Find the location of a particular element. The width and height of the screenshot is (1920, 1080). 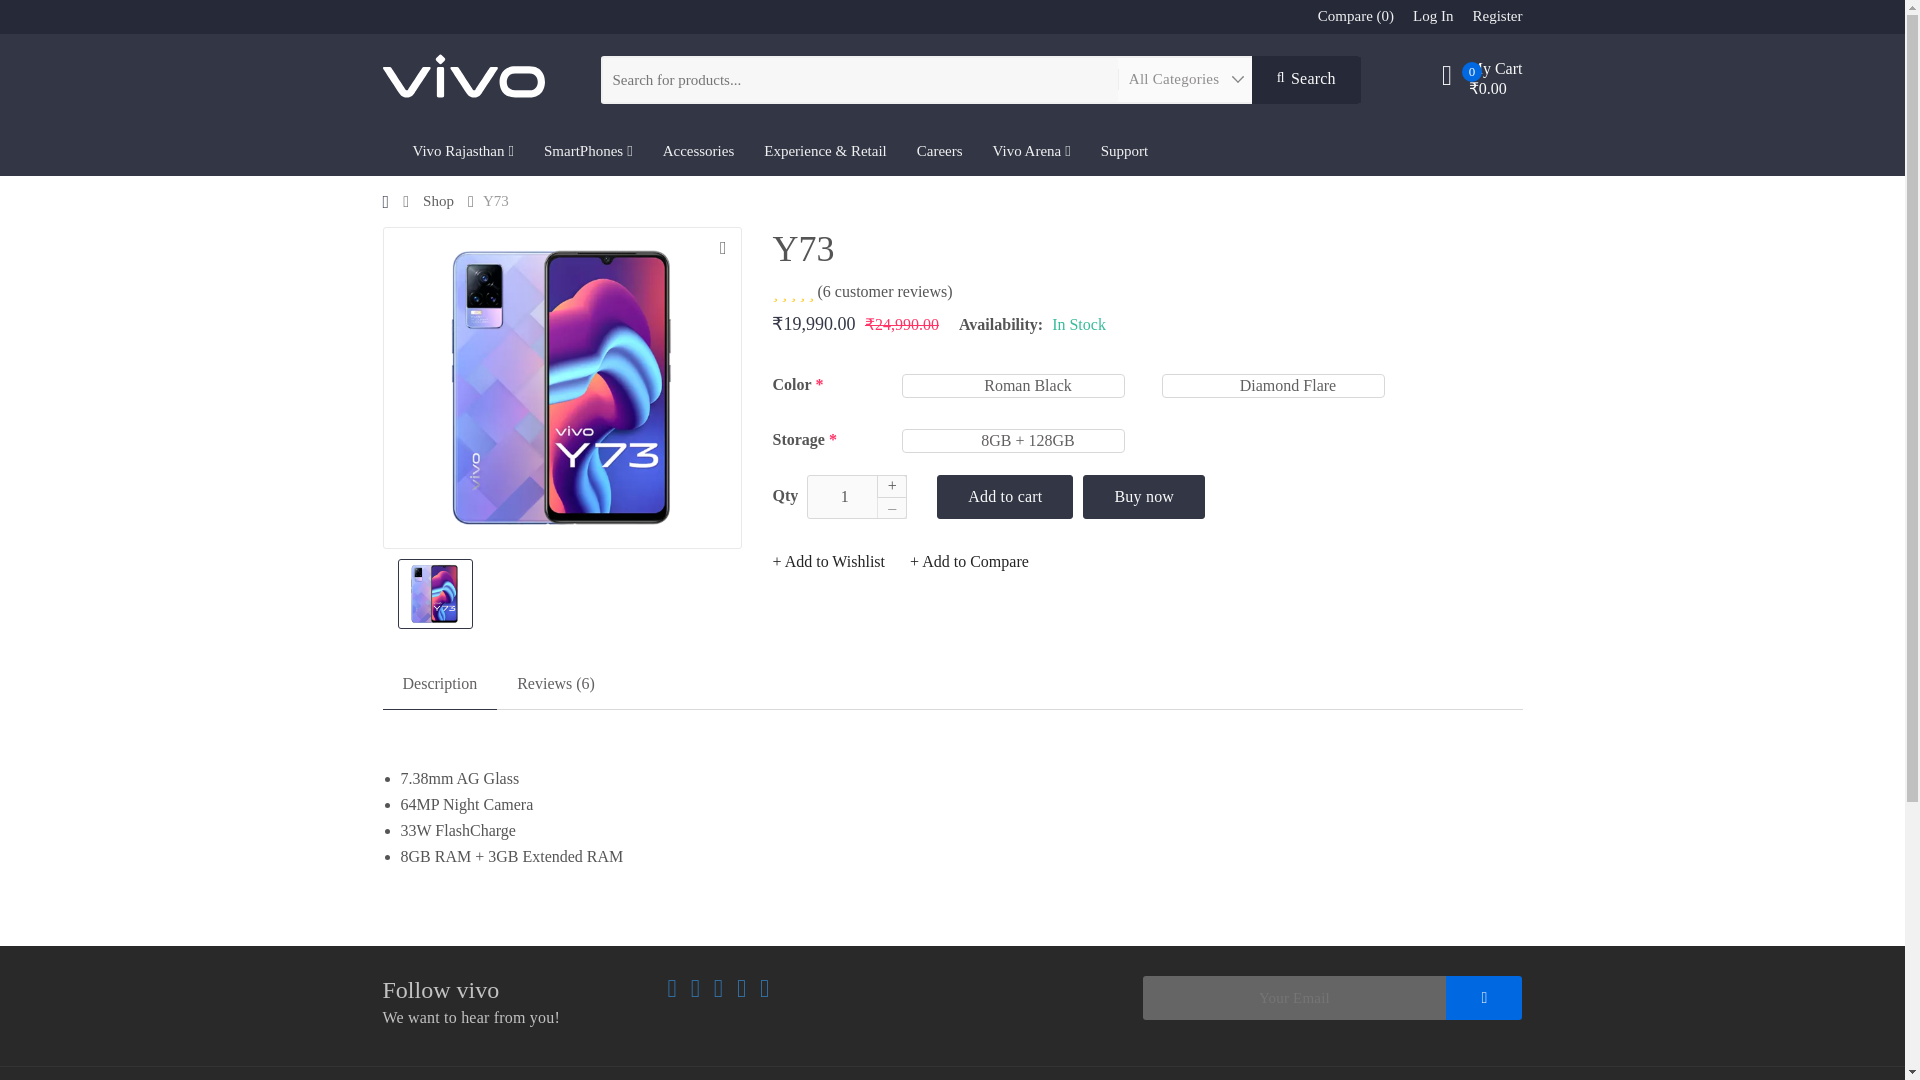

Log In is located at coordinates (1433, 15).